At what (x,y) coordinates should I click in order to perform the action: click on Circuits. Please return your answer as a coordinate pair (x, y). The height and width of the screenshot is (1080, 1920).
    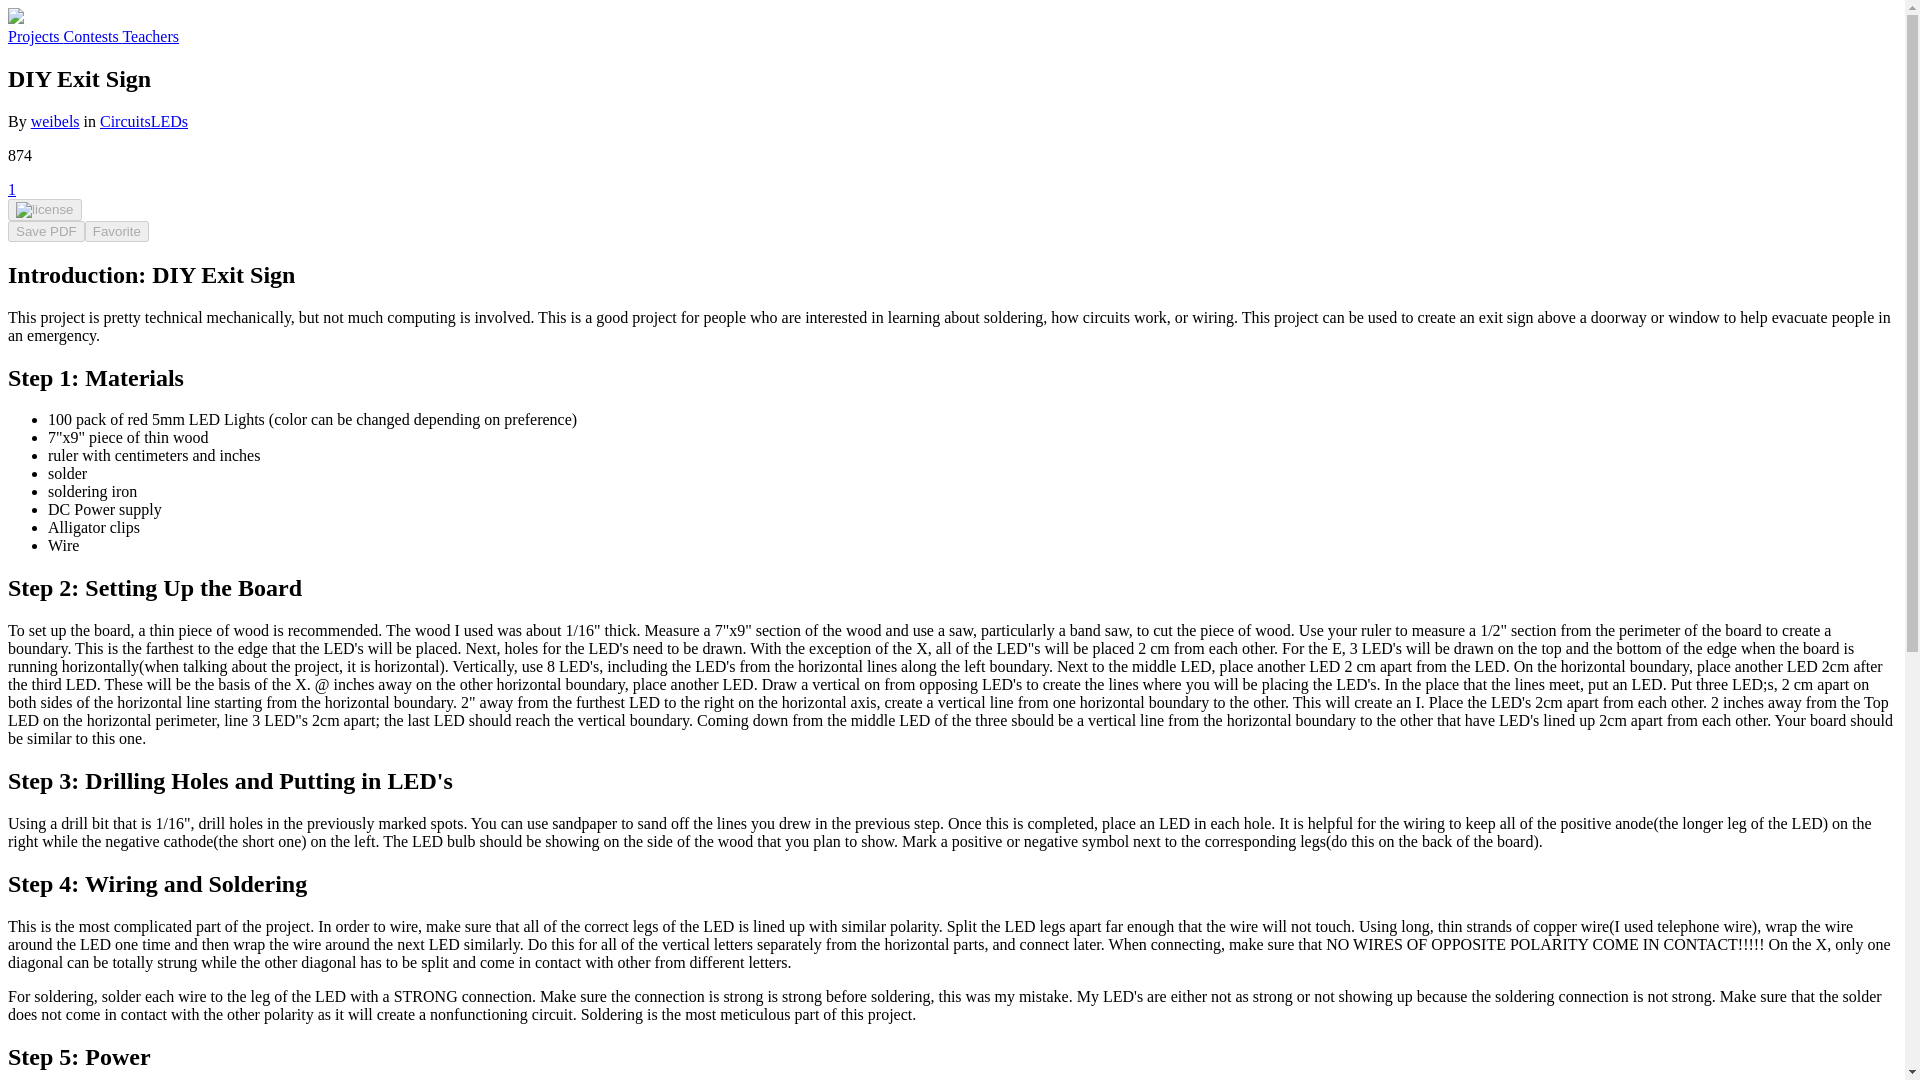
    Looking at the image, I should click on (125, 121).